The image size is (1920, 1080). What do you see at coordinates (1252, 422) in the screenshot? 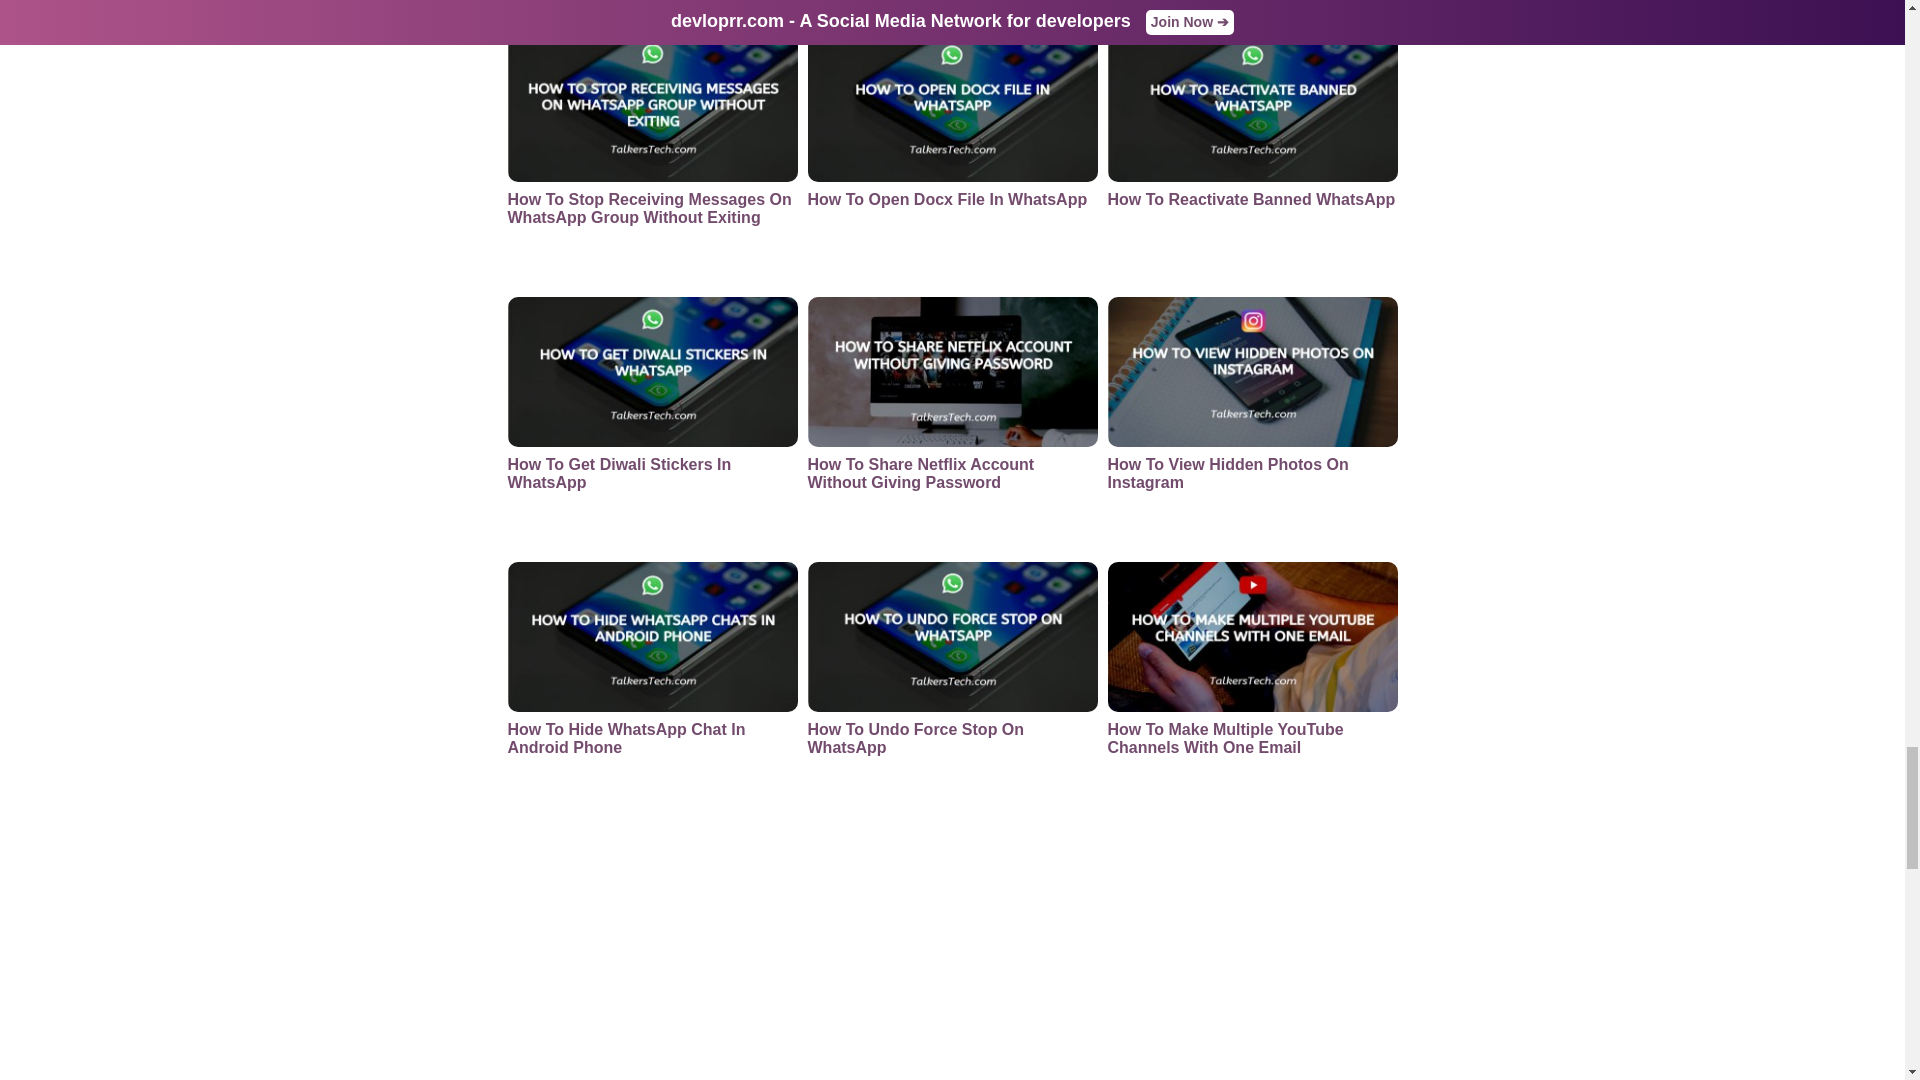
I see `How To View Hidden Photos On Instagram` at bounding box center [1252, 422].